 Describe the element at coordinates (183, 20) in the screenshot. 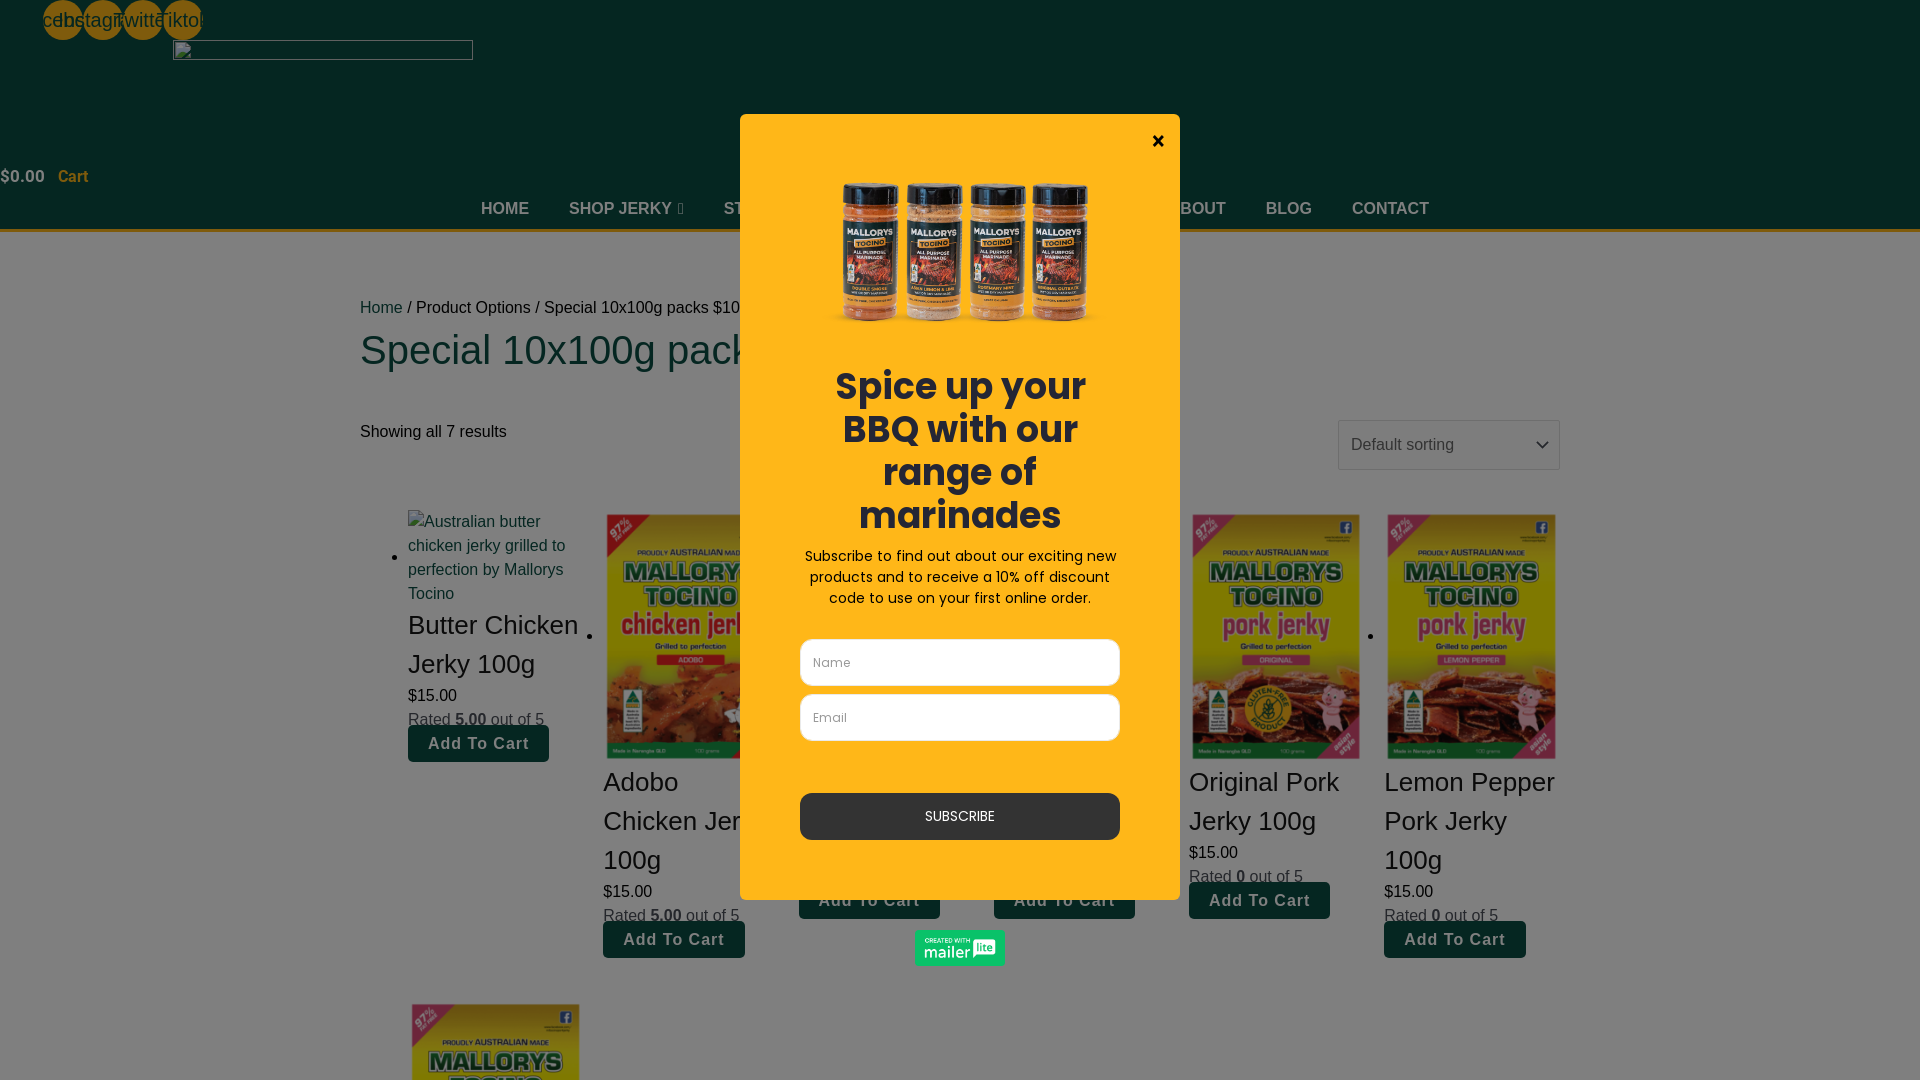

I see `Tiktok` at that location.